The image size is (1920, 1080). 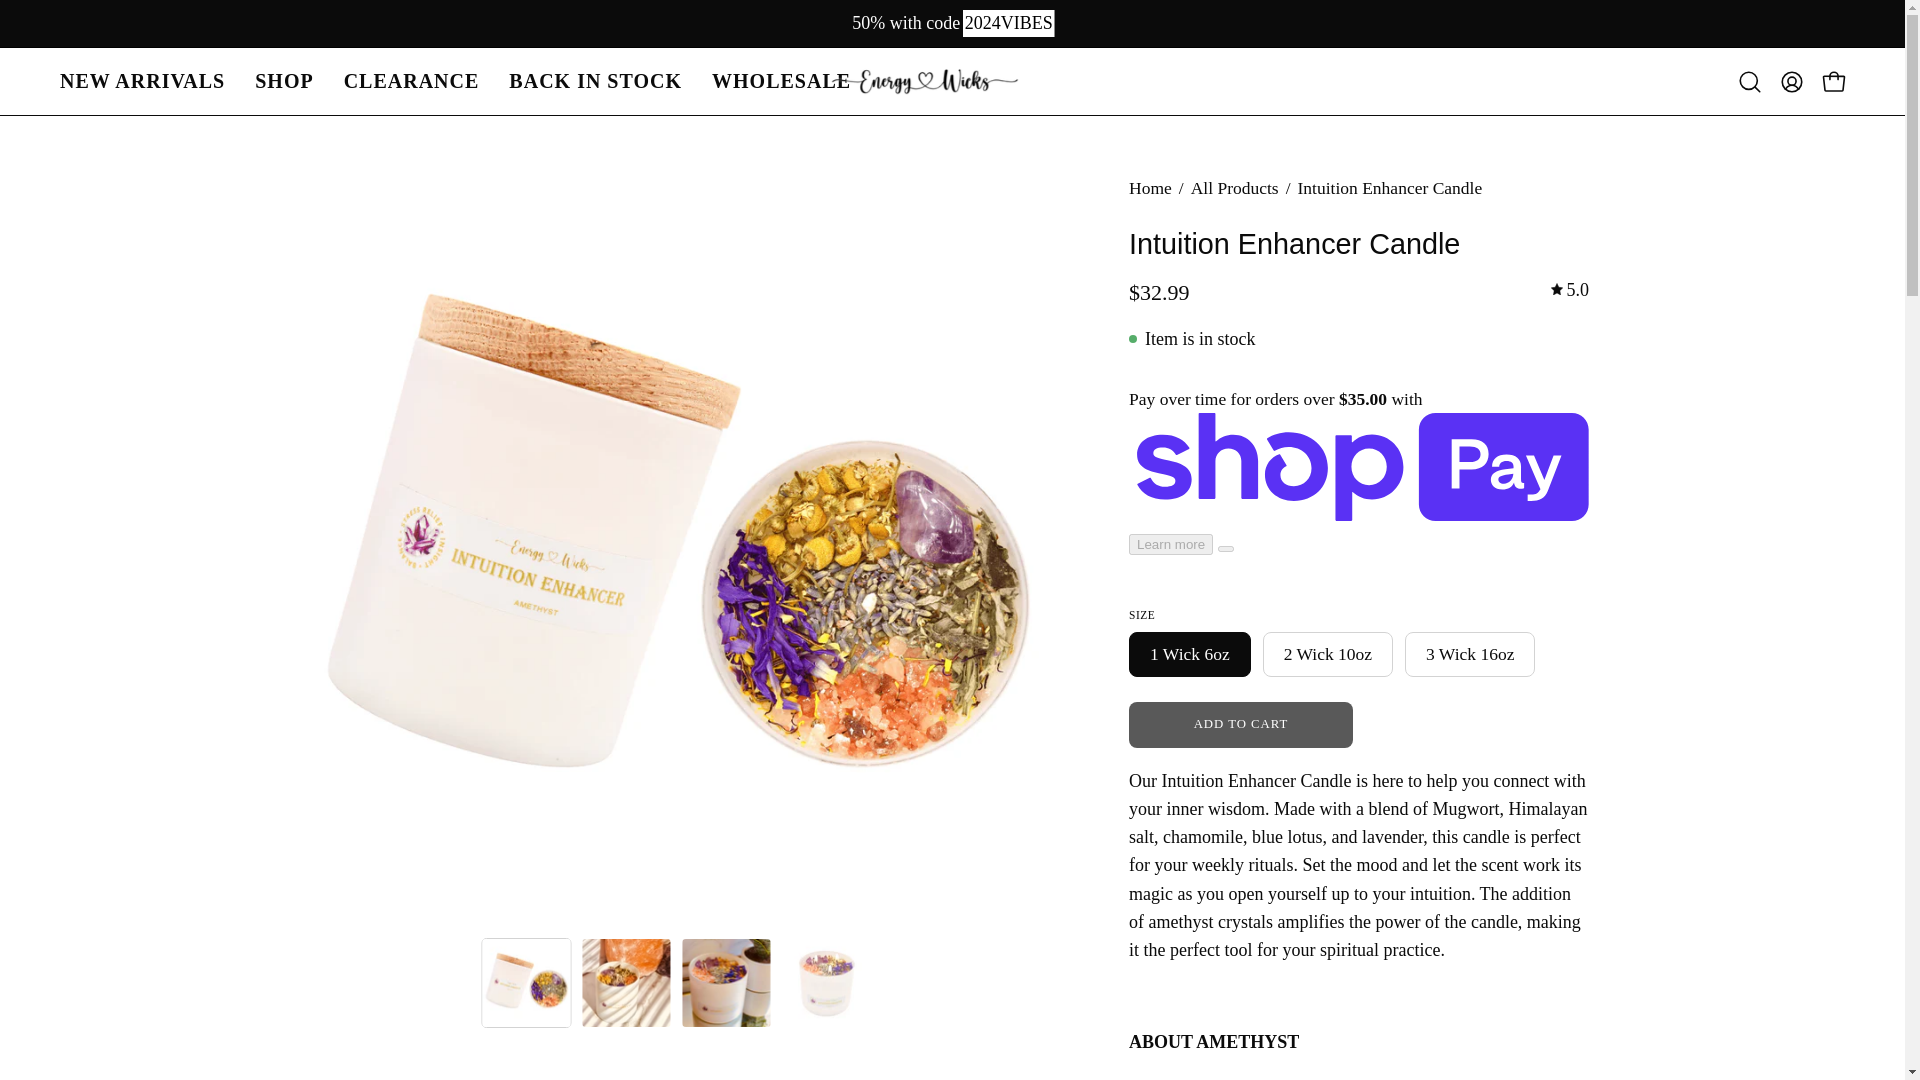 What do you see at coordinates (1750, 80) in the screenshot?
I see `Open search bar` at bounding box center [1750, 80].